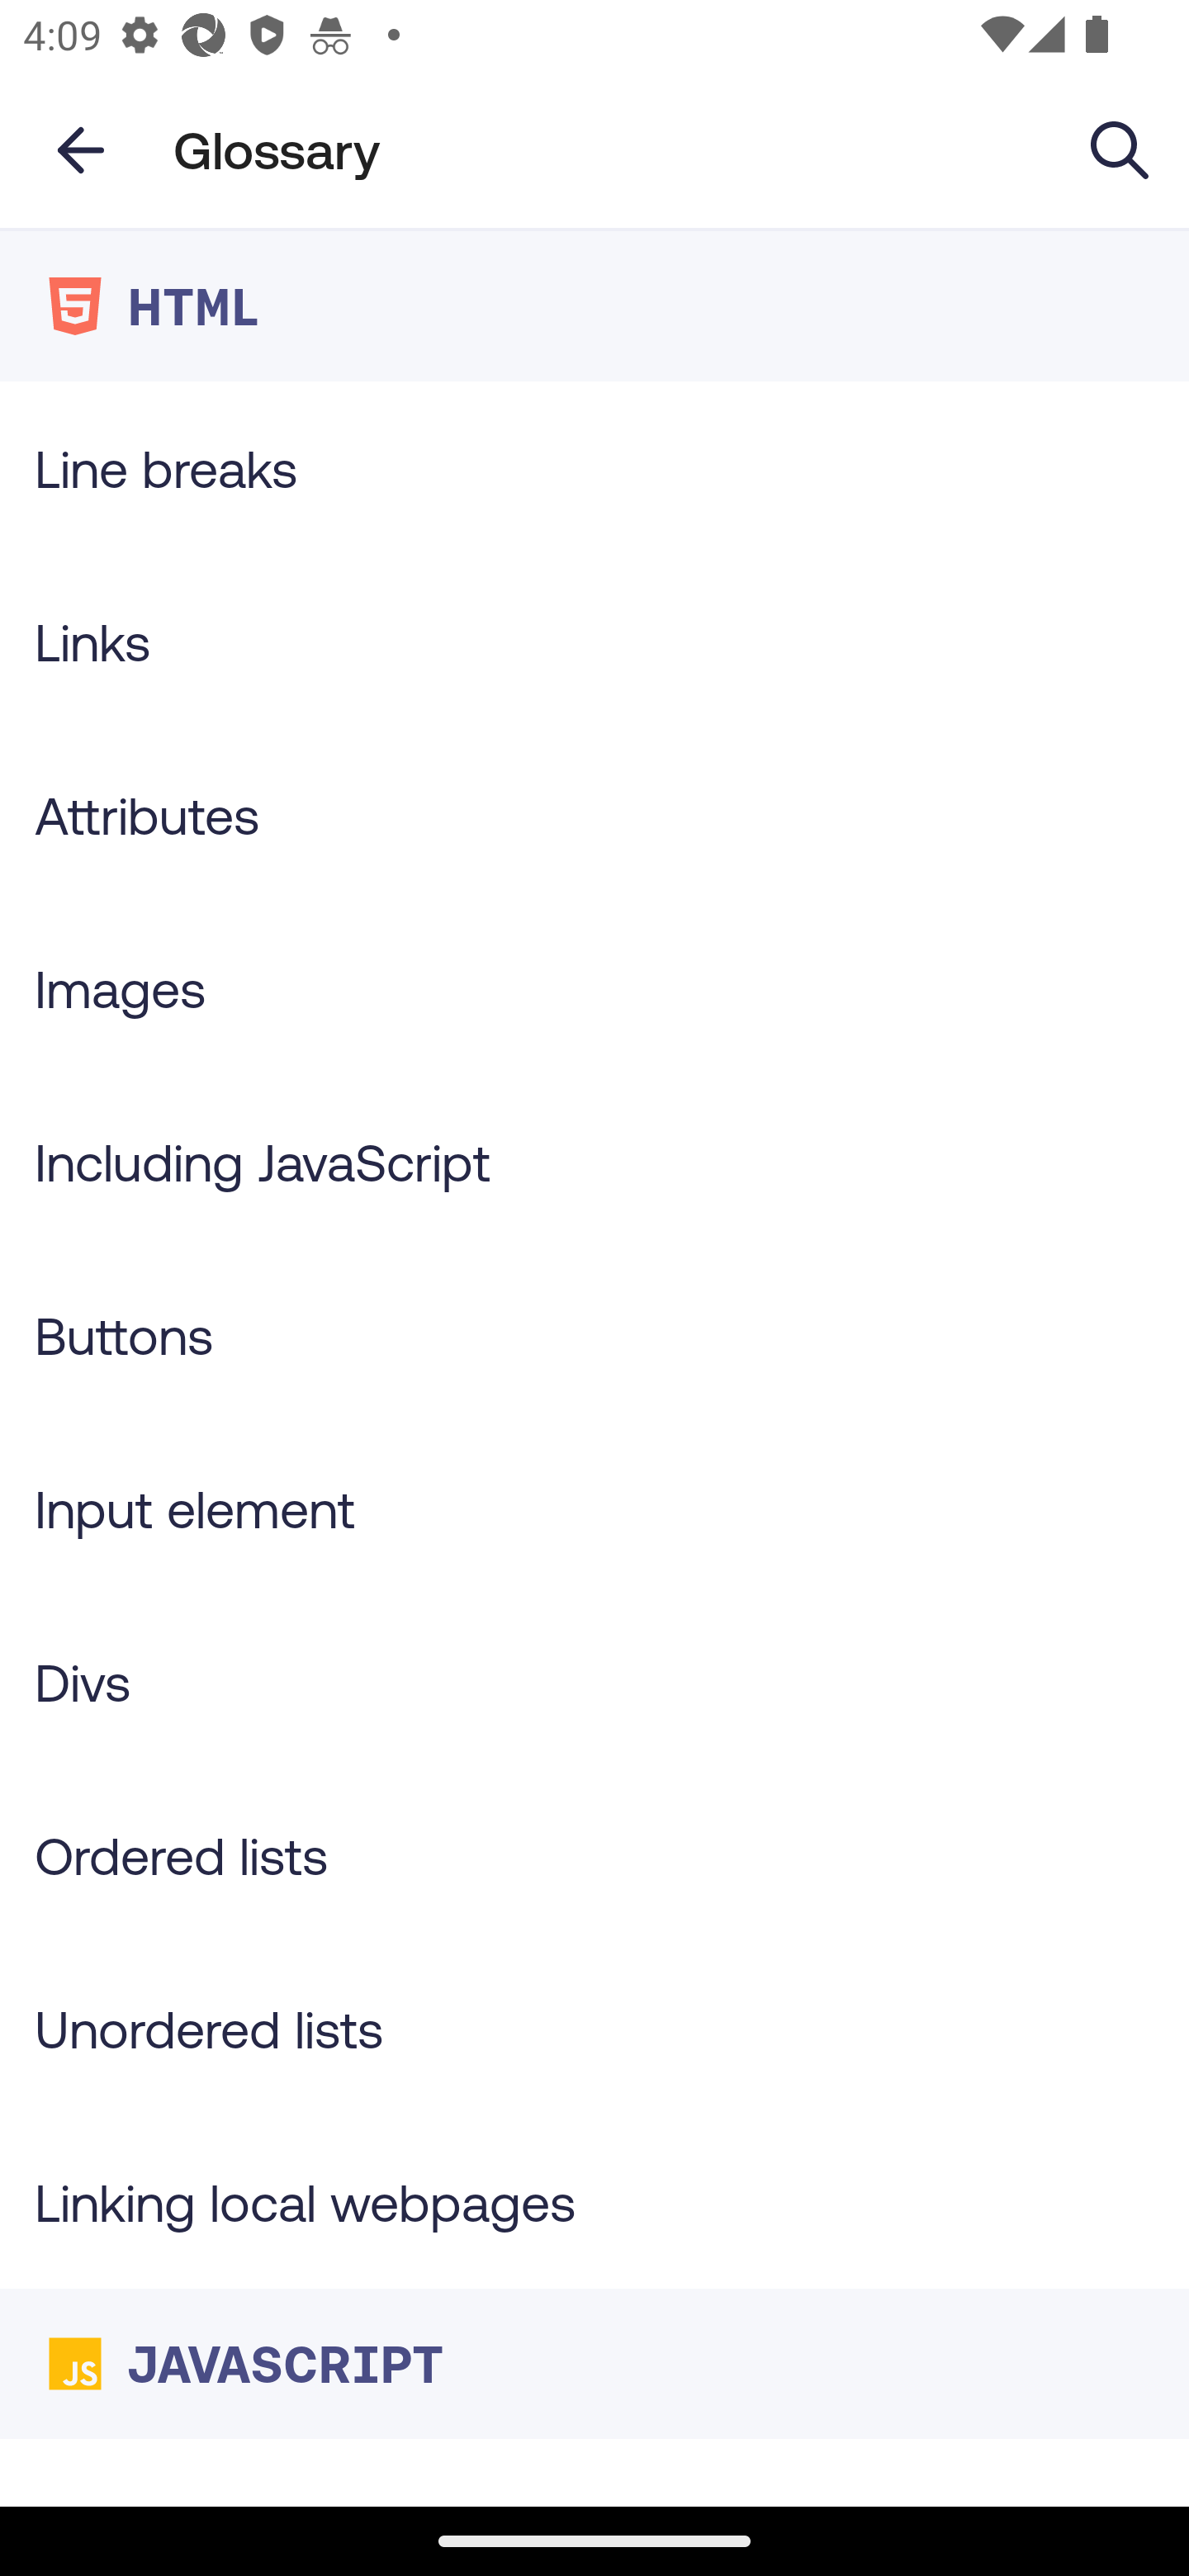  Describe the element at coordinates (594, 2201) in the screenshot. I see `Linking local webpages` at that location.